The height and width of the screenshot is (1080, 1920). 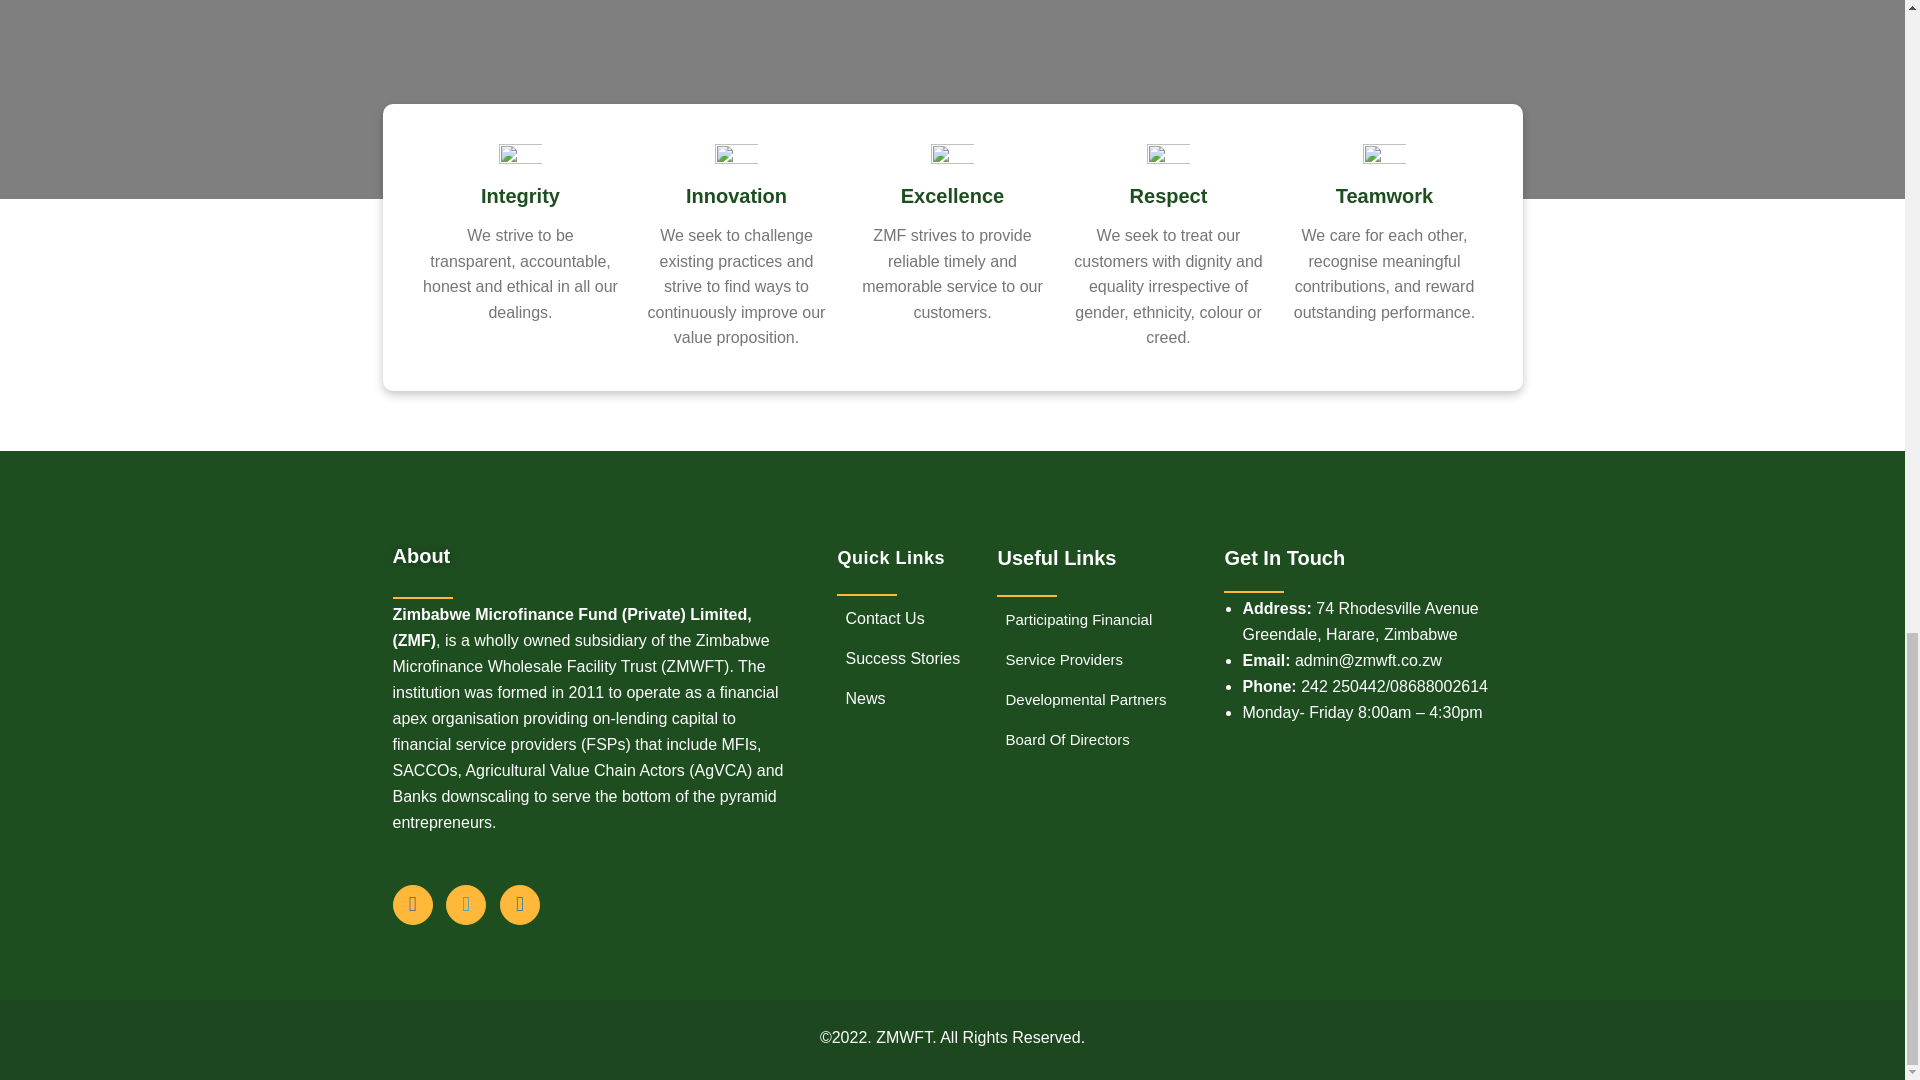 I want to click on News, so click(x=861, y=699).